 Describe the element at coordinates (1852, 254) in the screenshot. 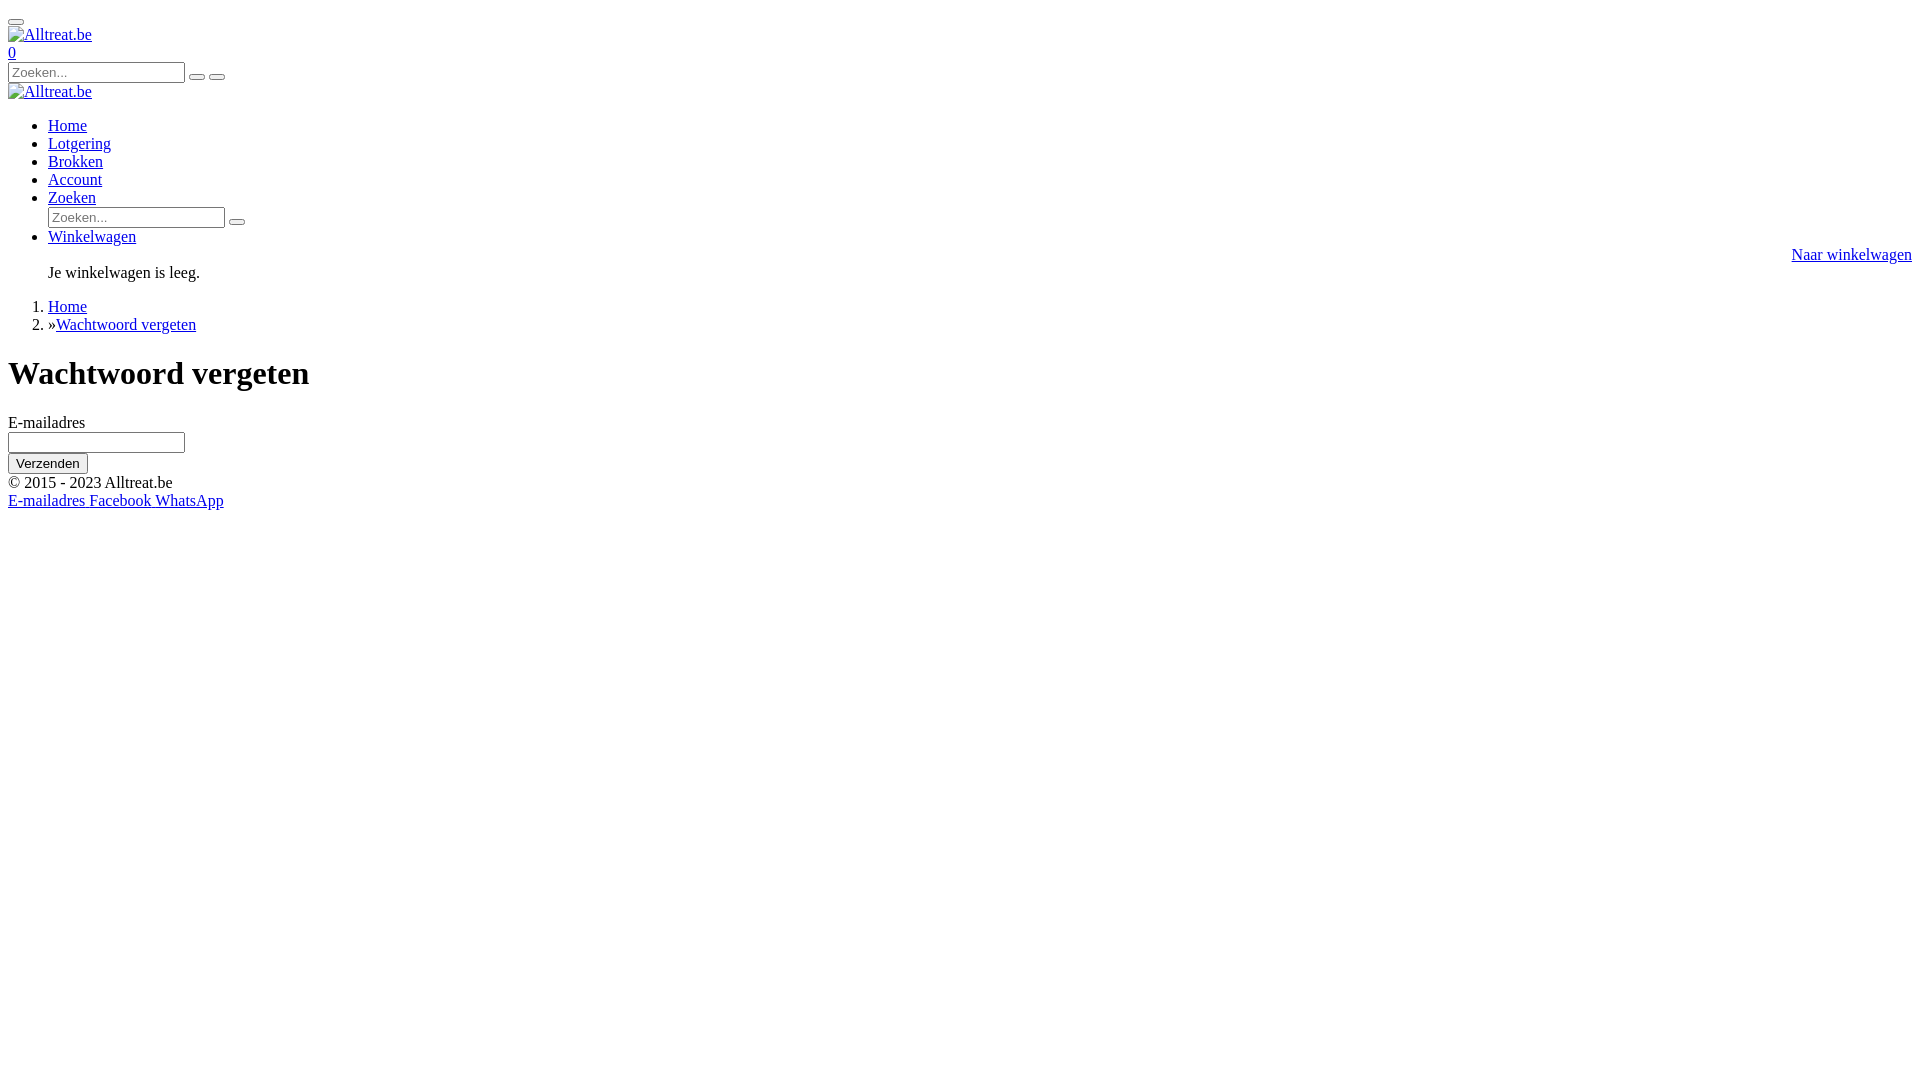

I see `Naar winkelwagen` at that location.